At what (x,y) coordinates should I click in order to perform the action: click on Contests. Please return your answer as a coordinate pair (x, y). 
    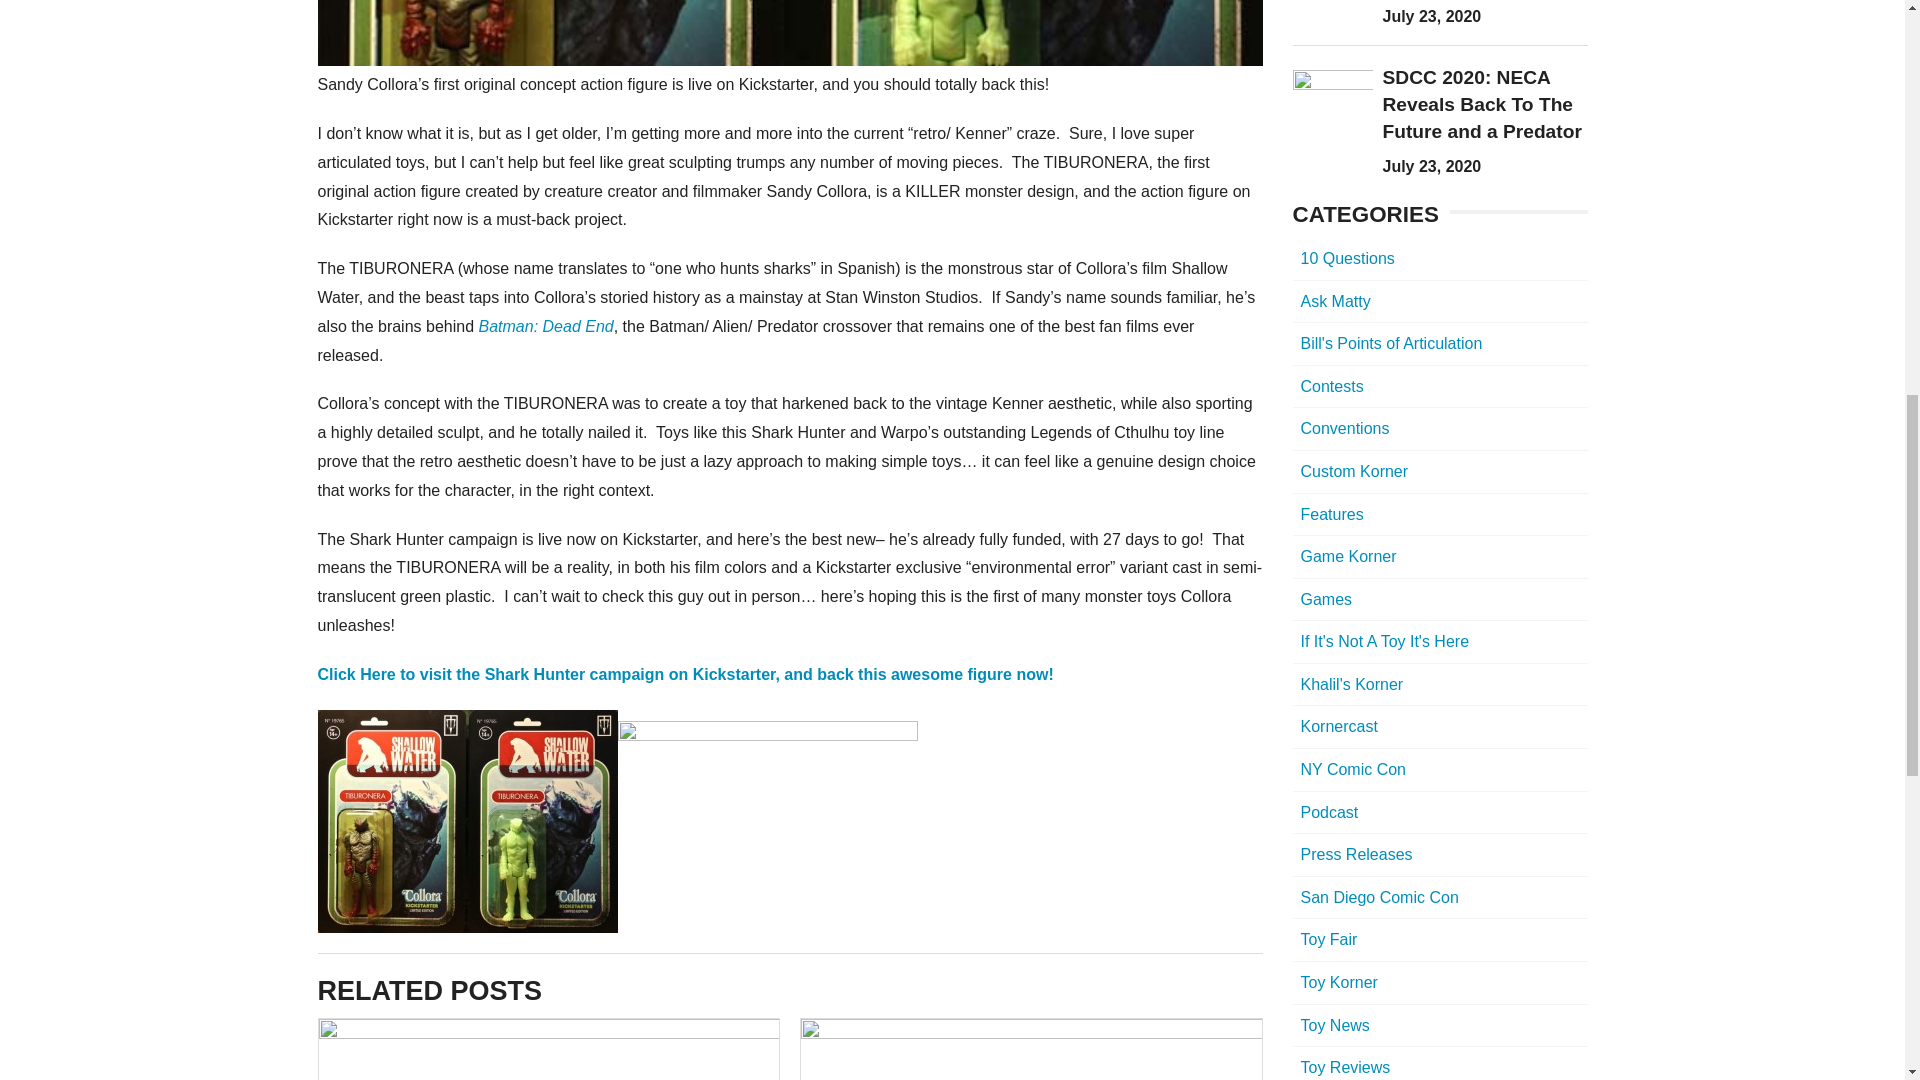
    Looking at the image, I should click on (1440, 388).